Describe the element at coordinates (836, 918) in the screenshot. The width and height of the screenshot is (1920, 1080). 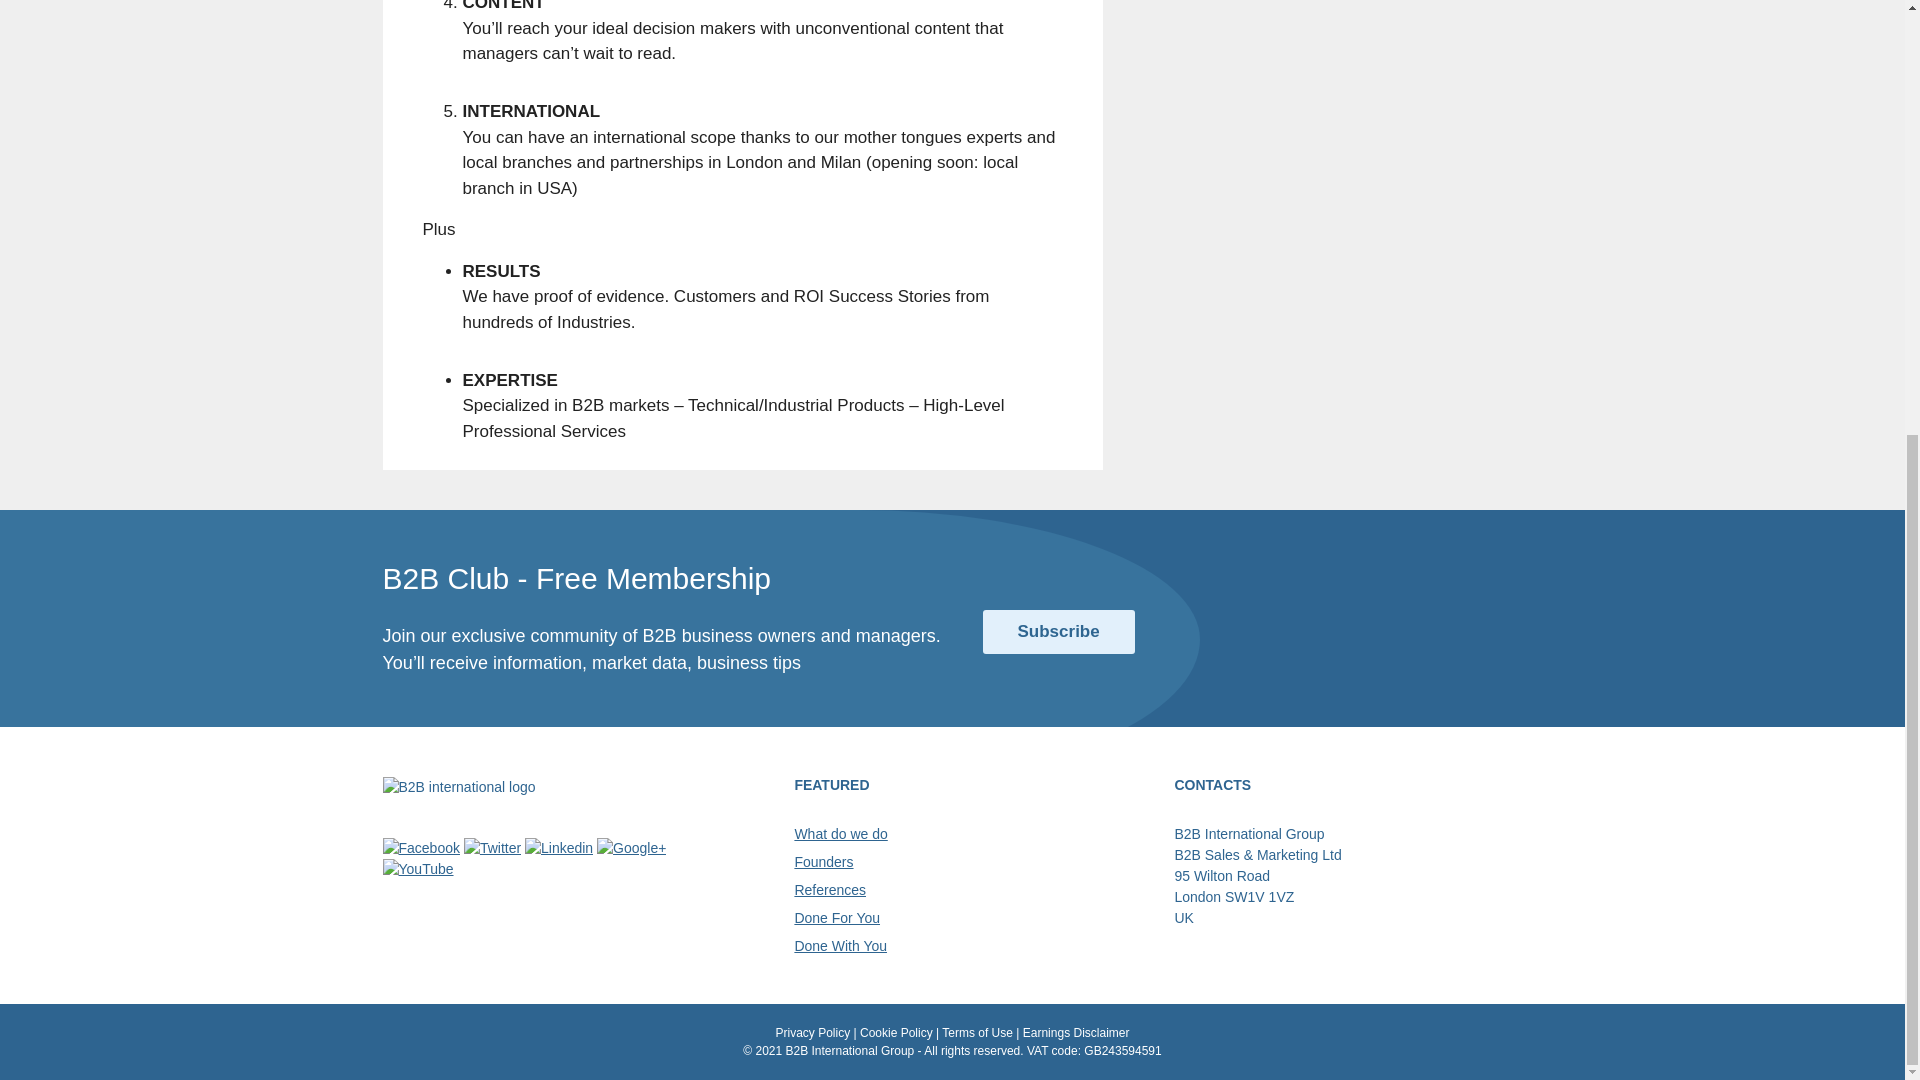
I see `Done For You` at that location.